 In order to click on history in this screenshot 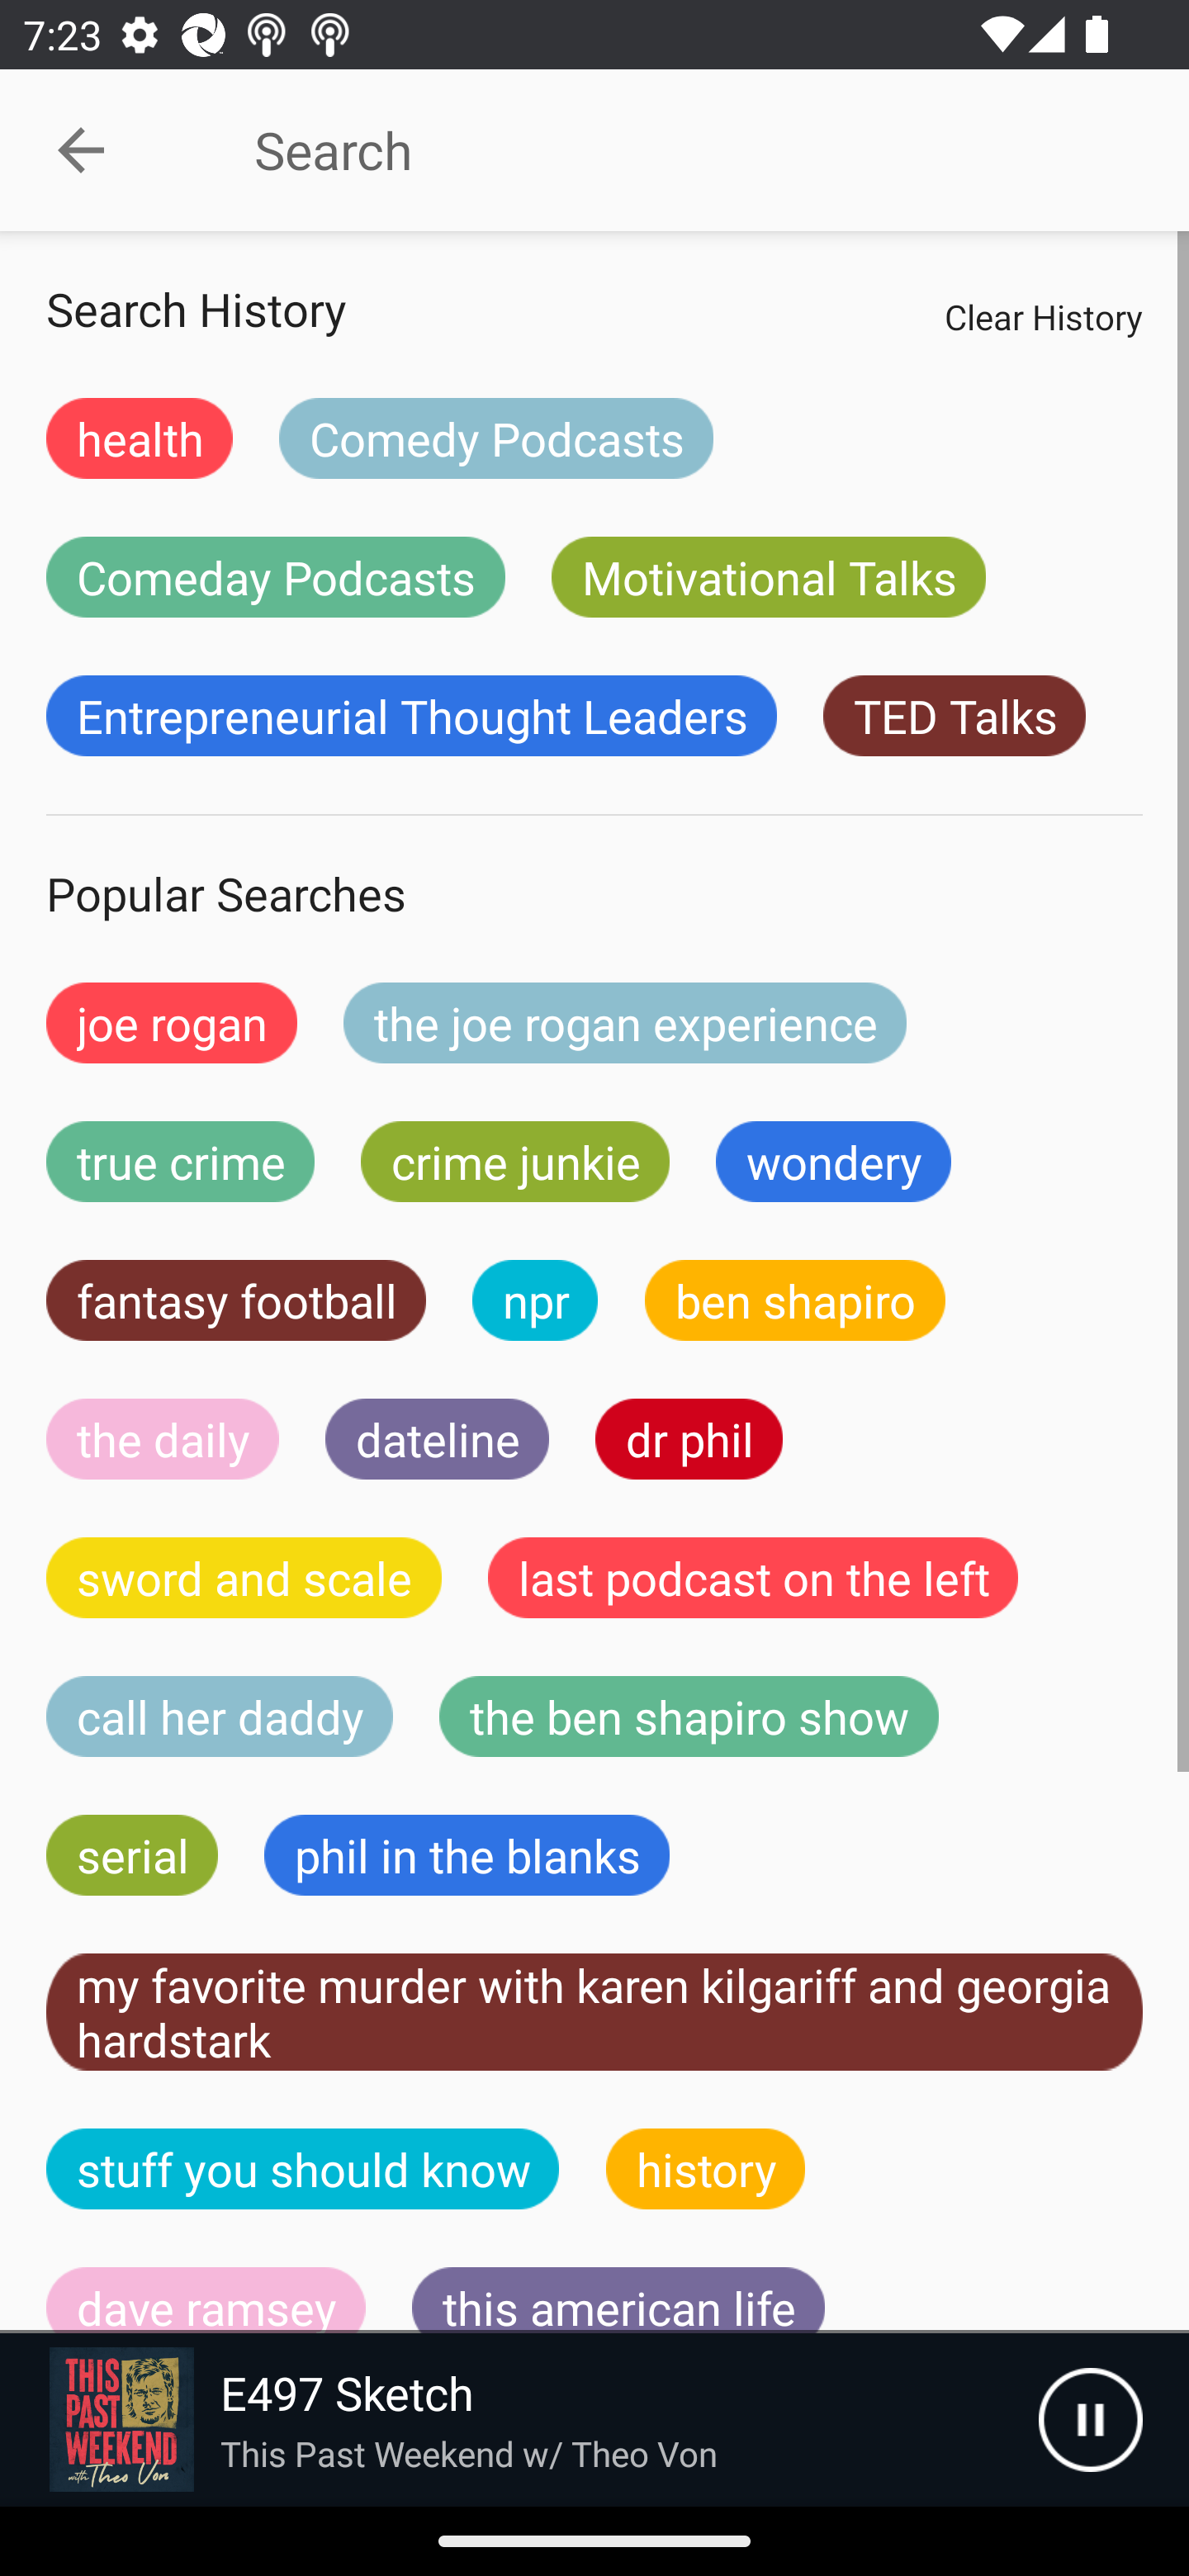, I will do `click(706, 2168)`.